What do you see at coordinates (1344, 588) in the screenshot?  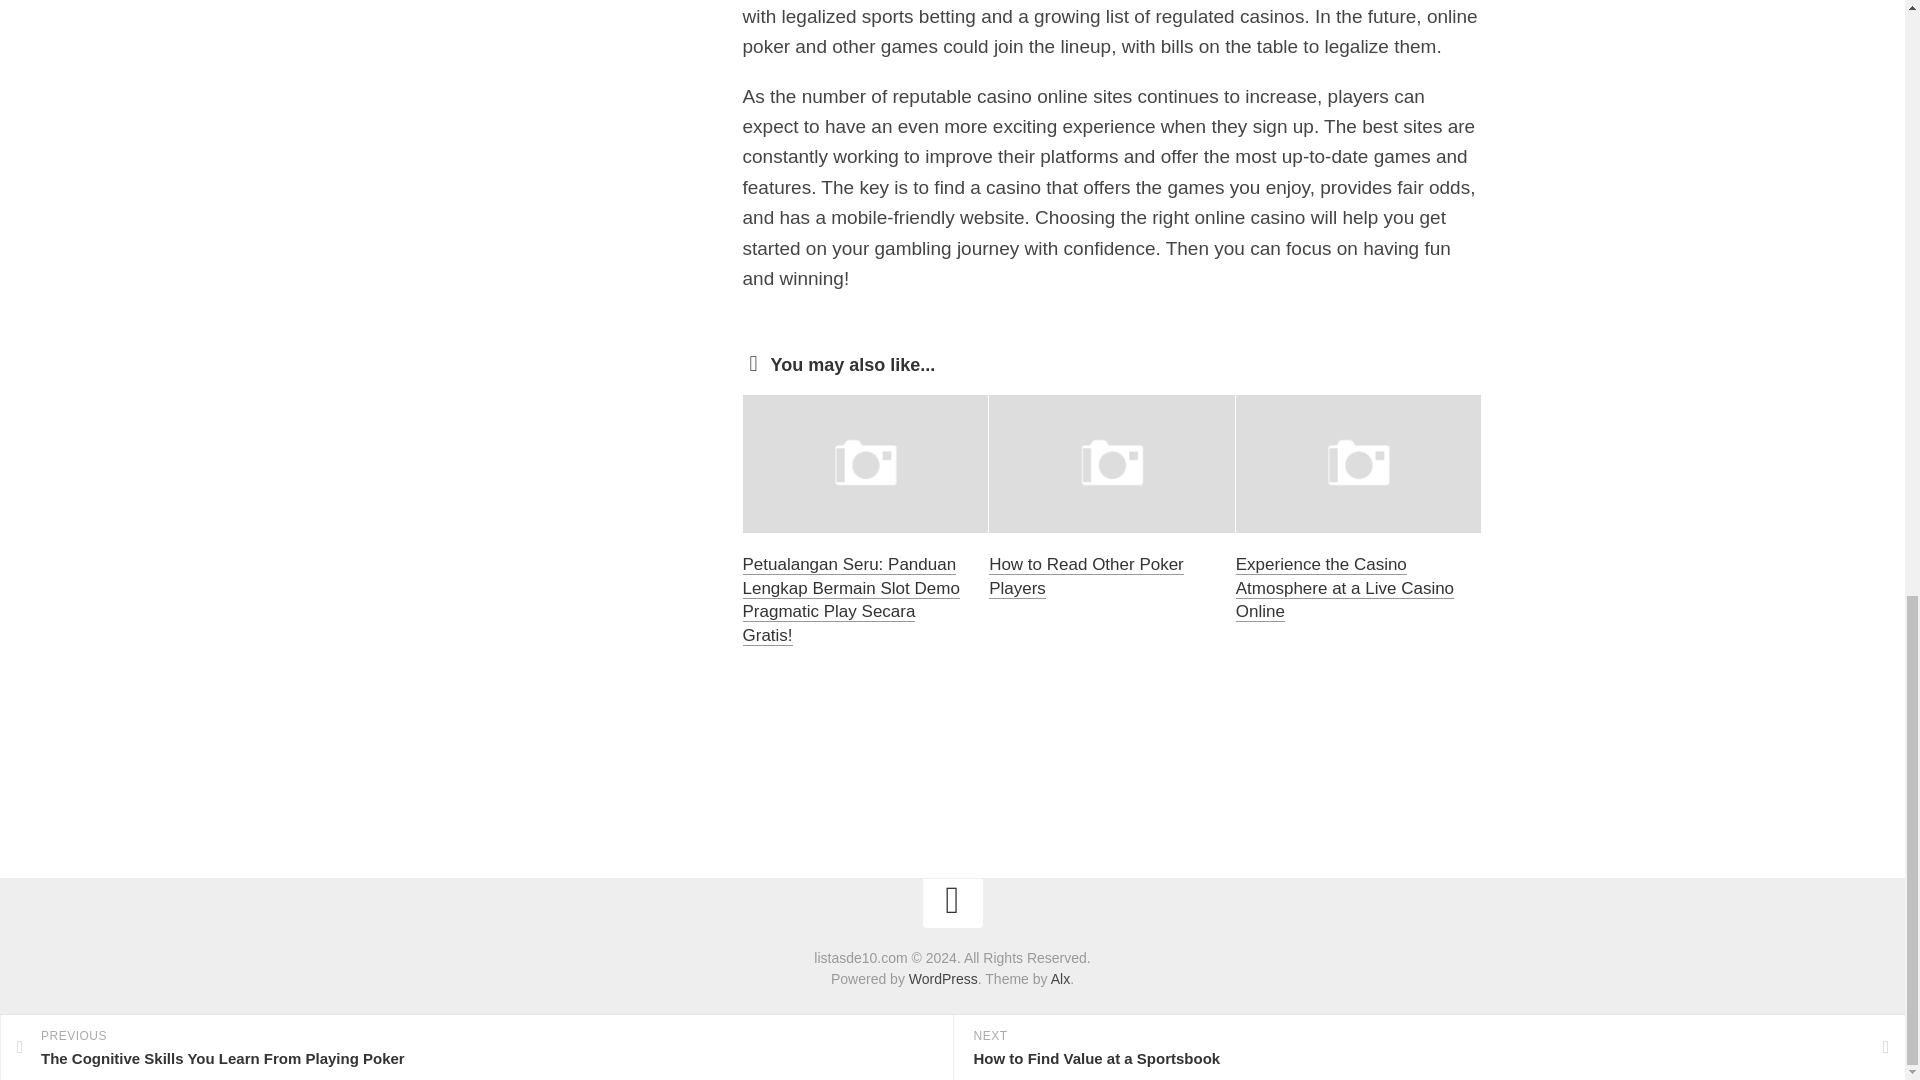 I see `Experience the Casino Atmosphere at a Live Casino Online` at bounding box center [1344, 588].